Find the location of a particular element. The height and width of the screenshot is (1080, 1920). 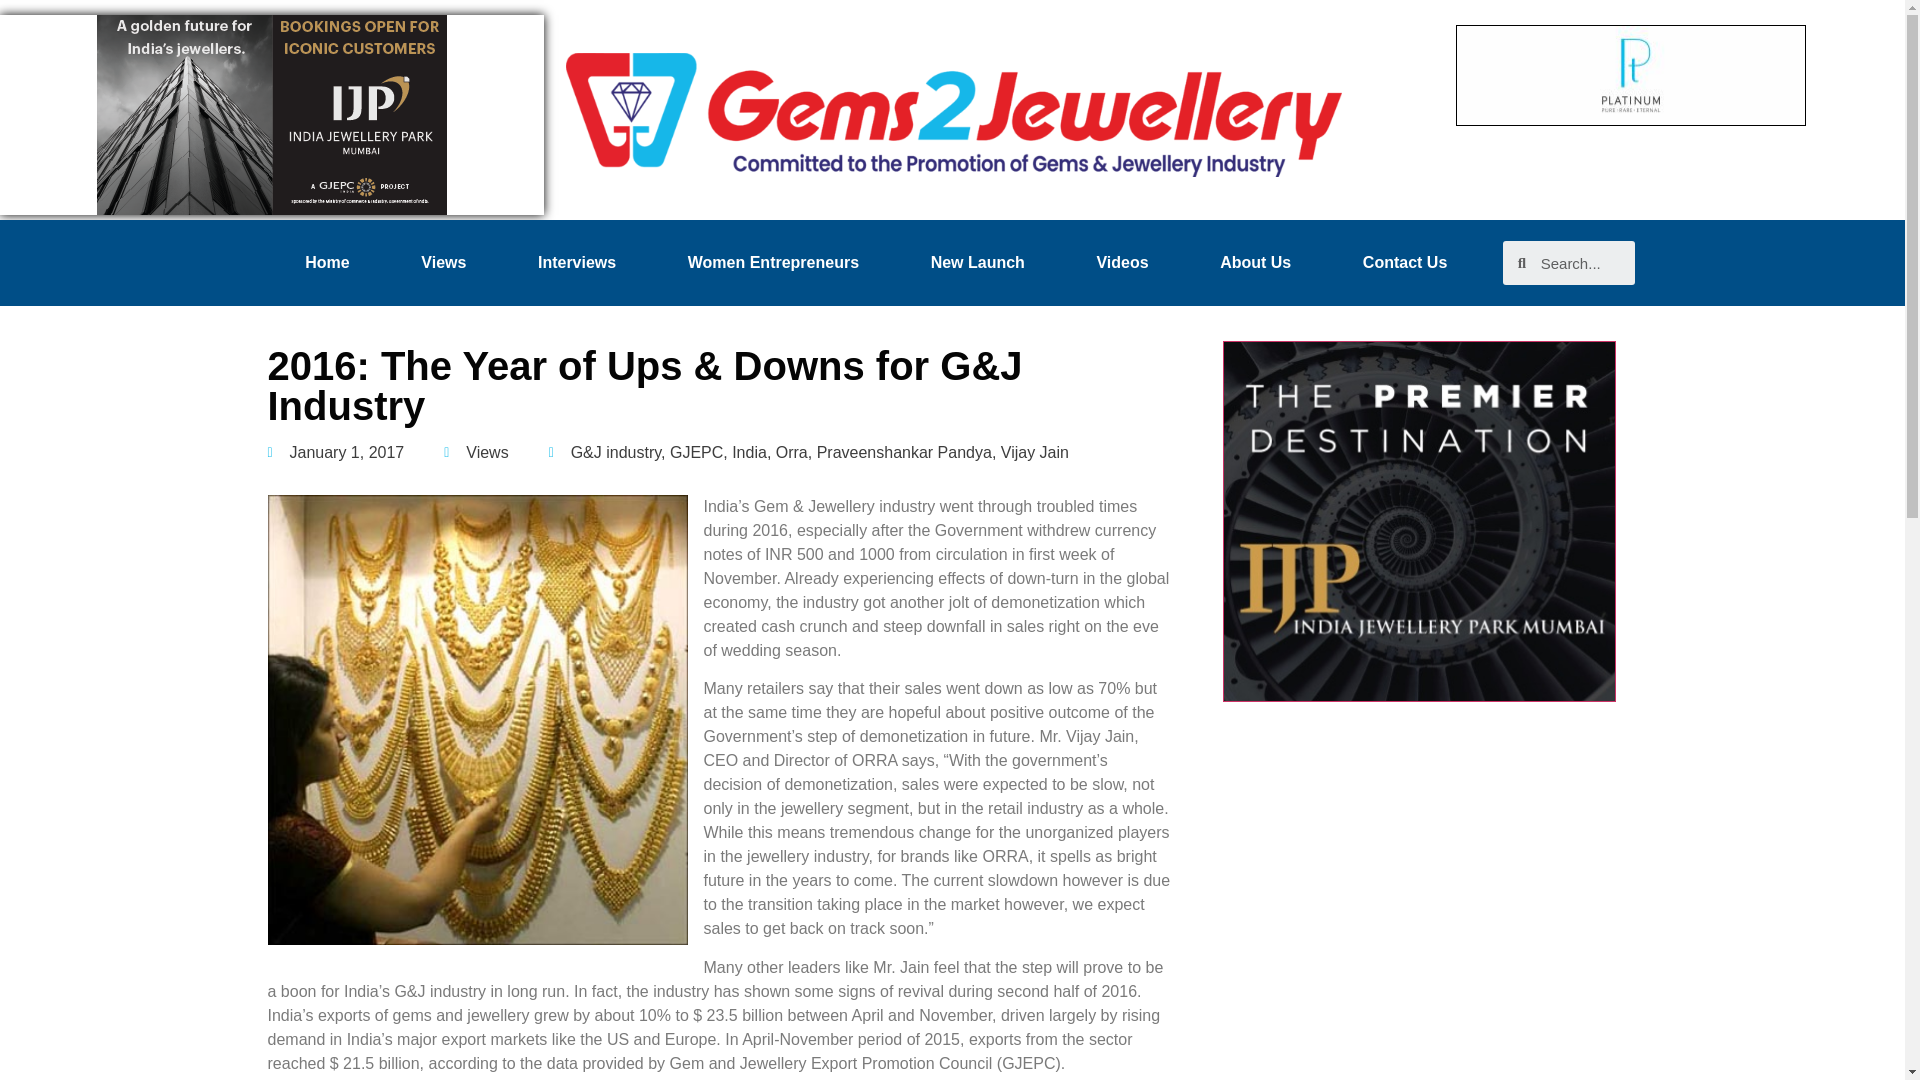

About Us is located at coordinates (1255, 262).